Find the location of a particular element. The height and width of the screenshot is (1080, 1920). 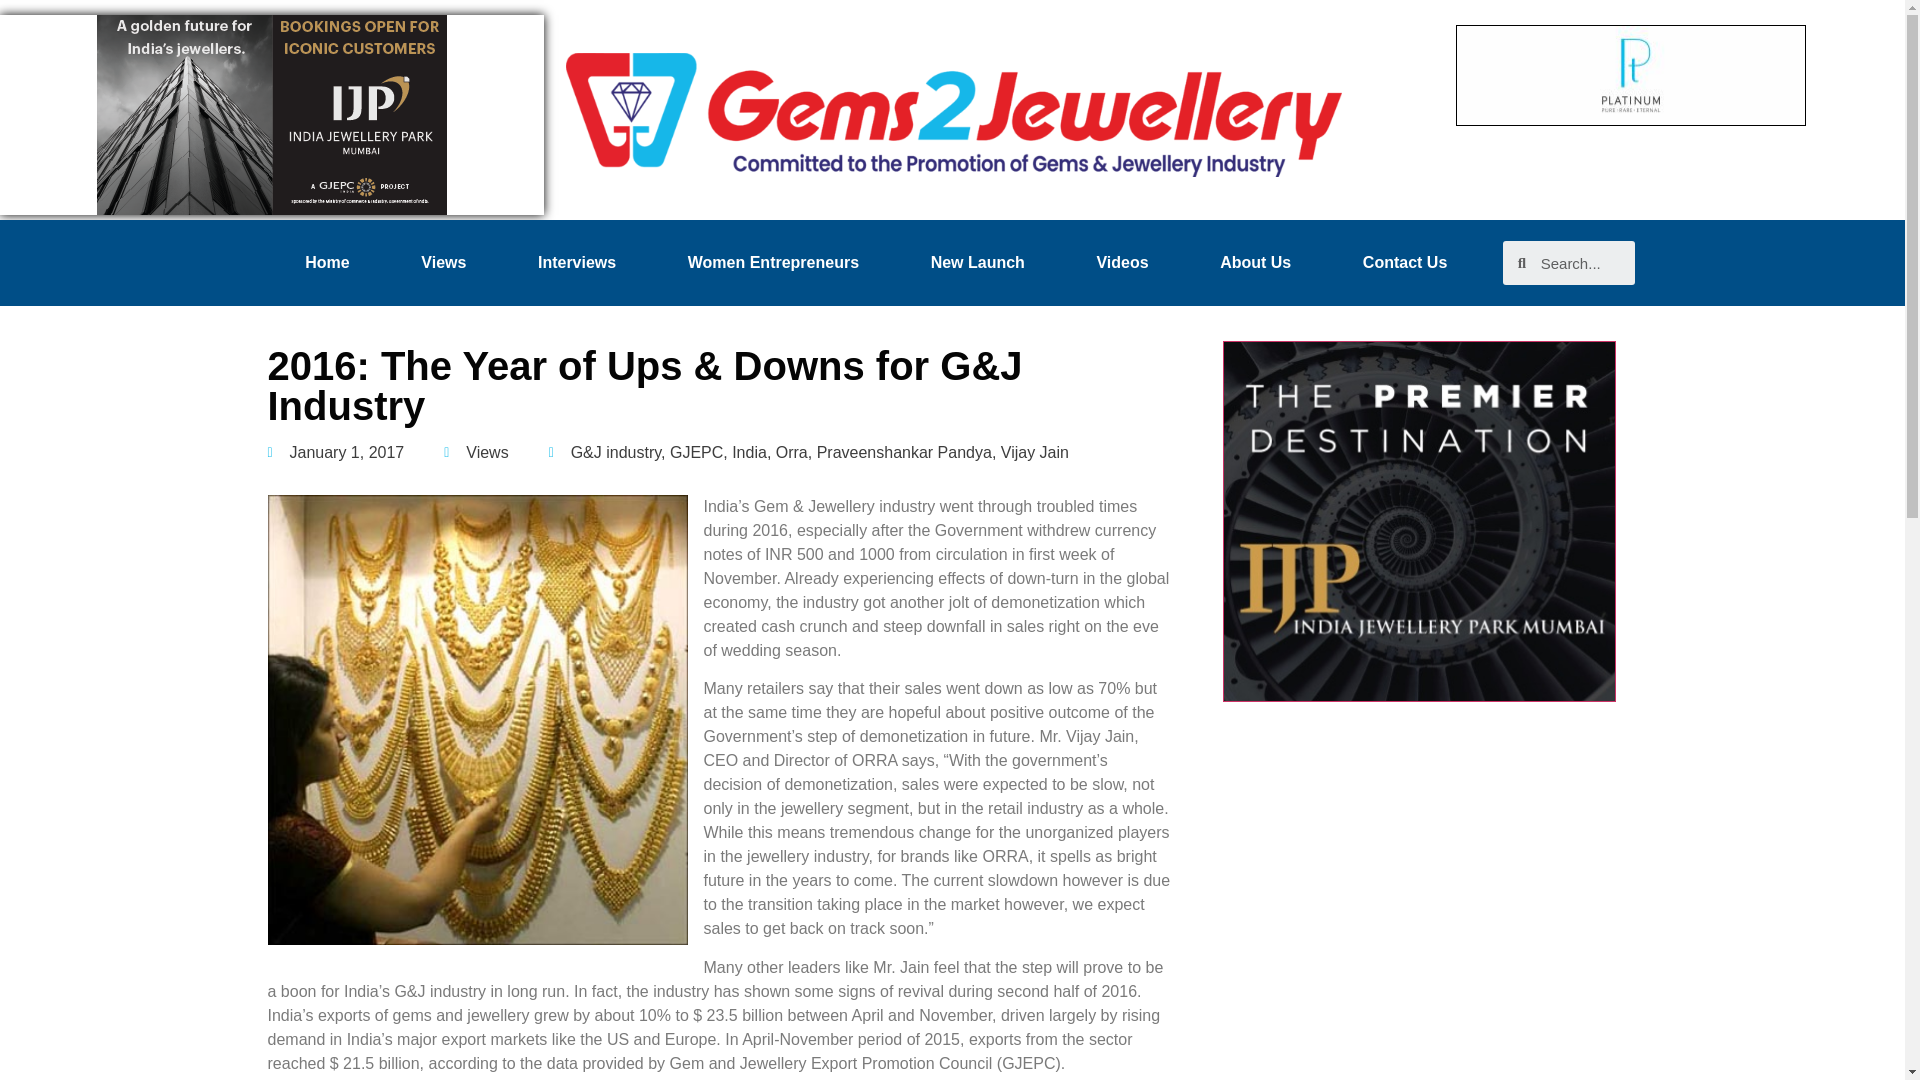

About Us is located at coordinates (1255, 262).